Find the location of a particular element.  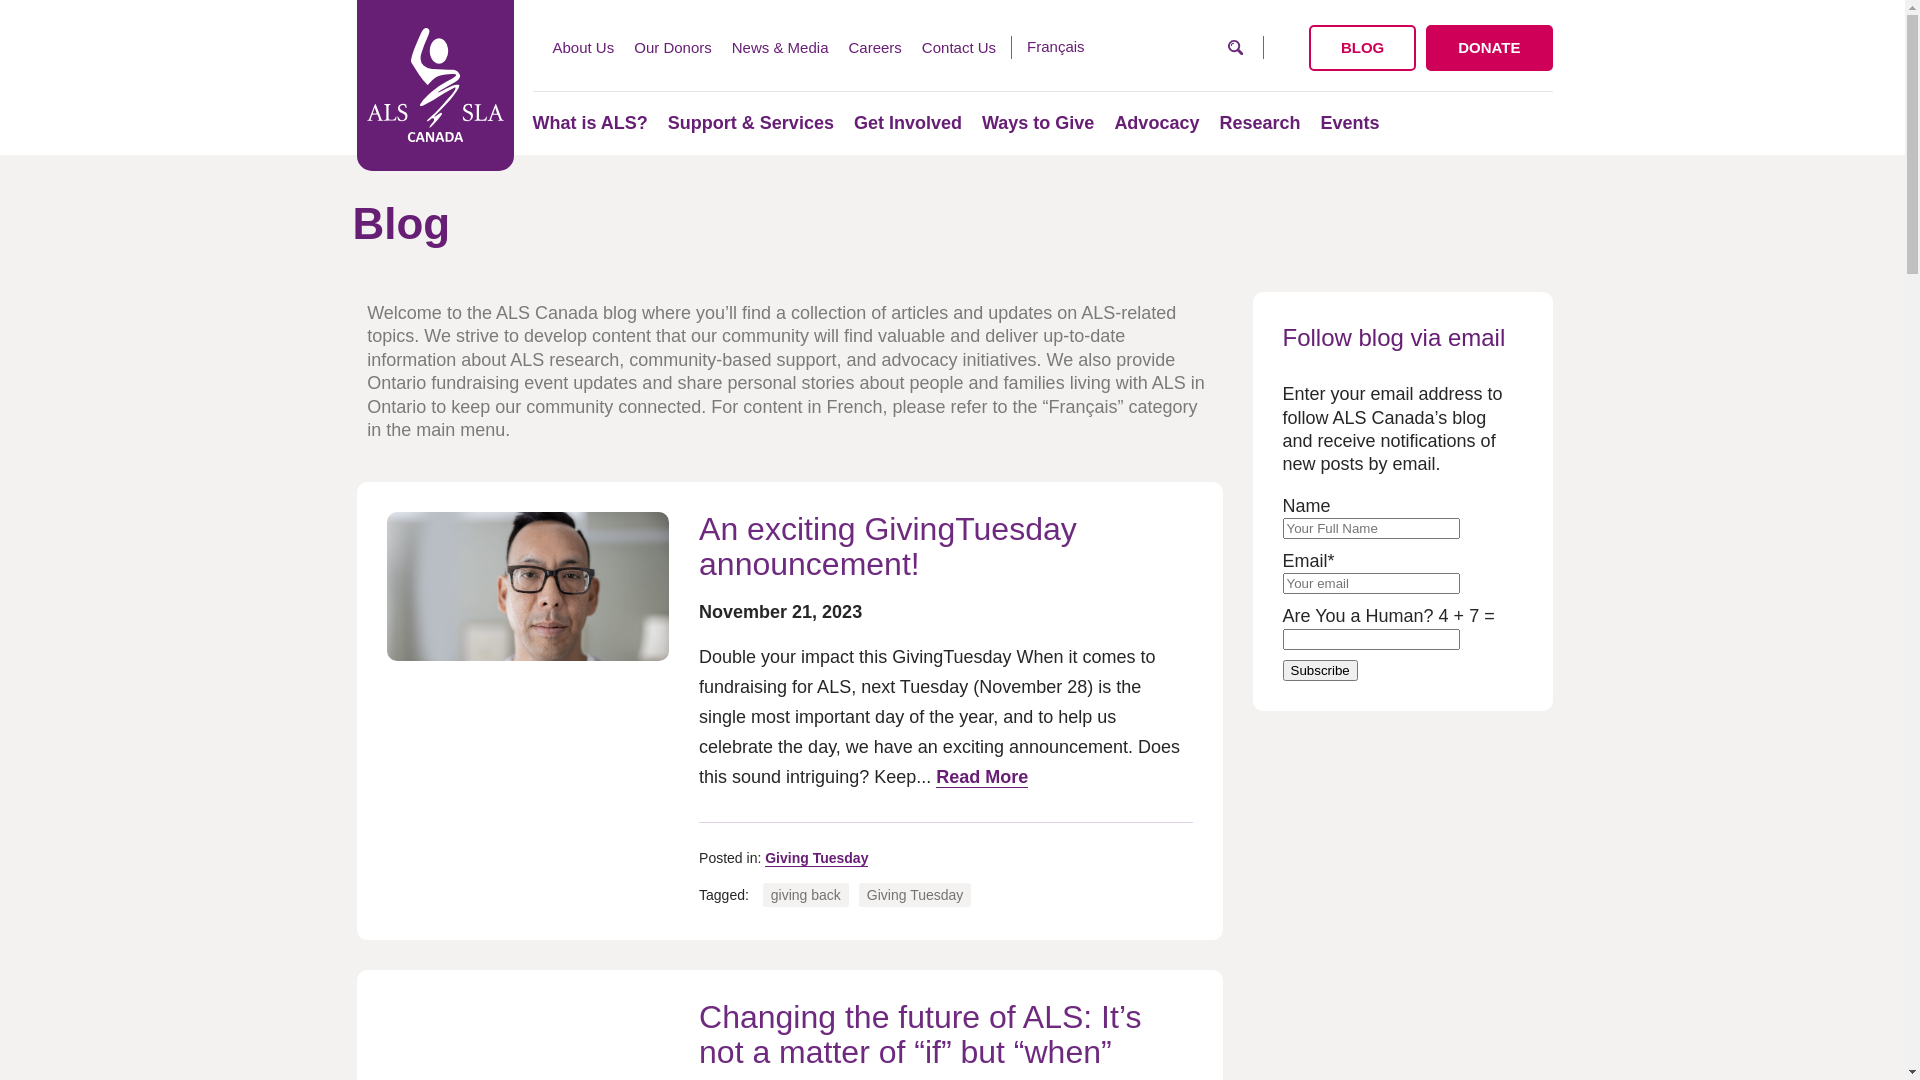

DONATE is located at coordinates (1489, 48).